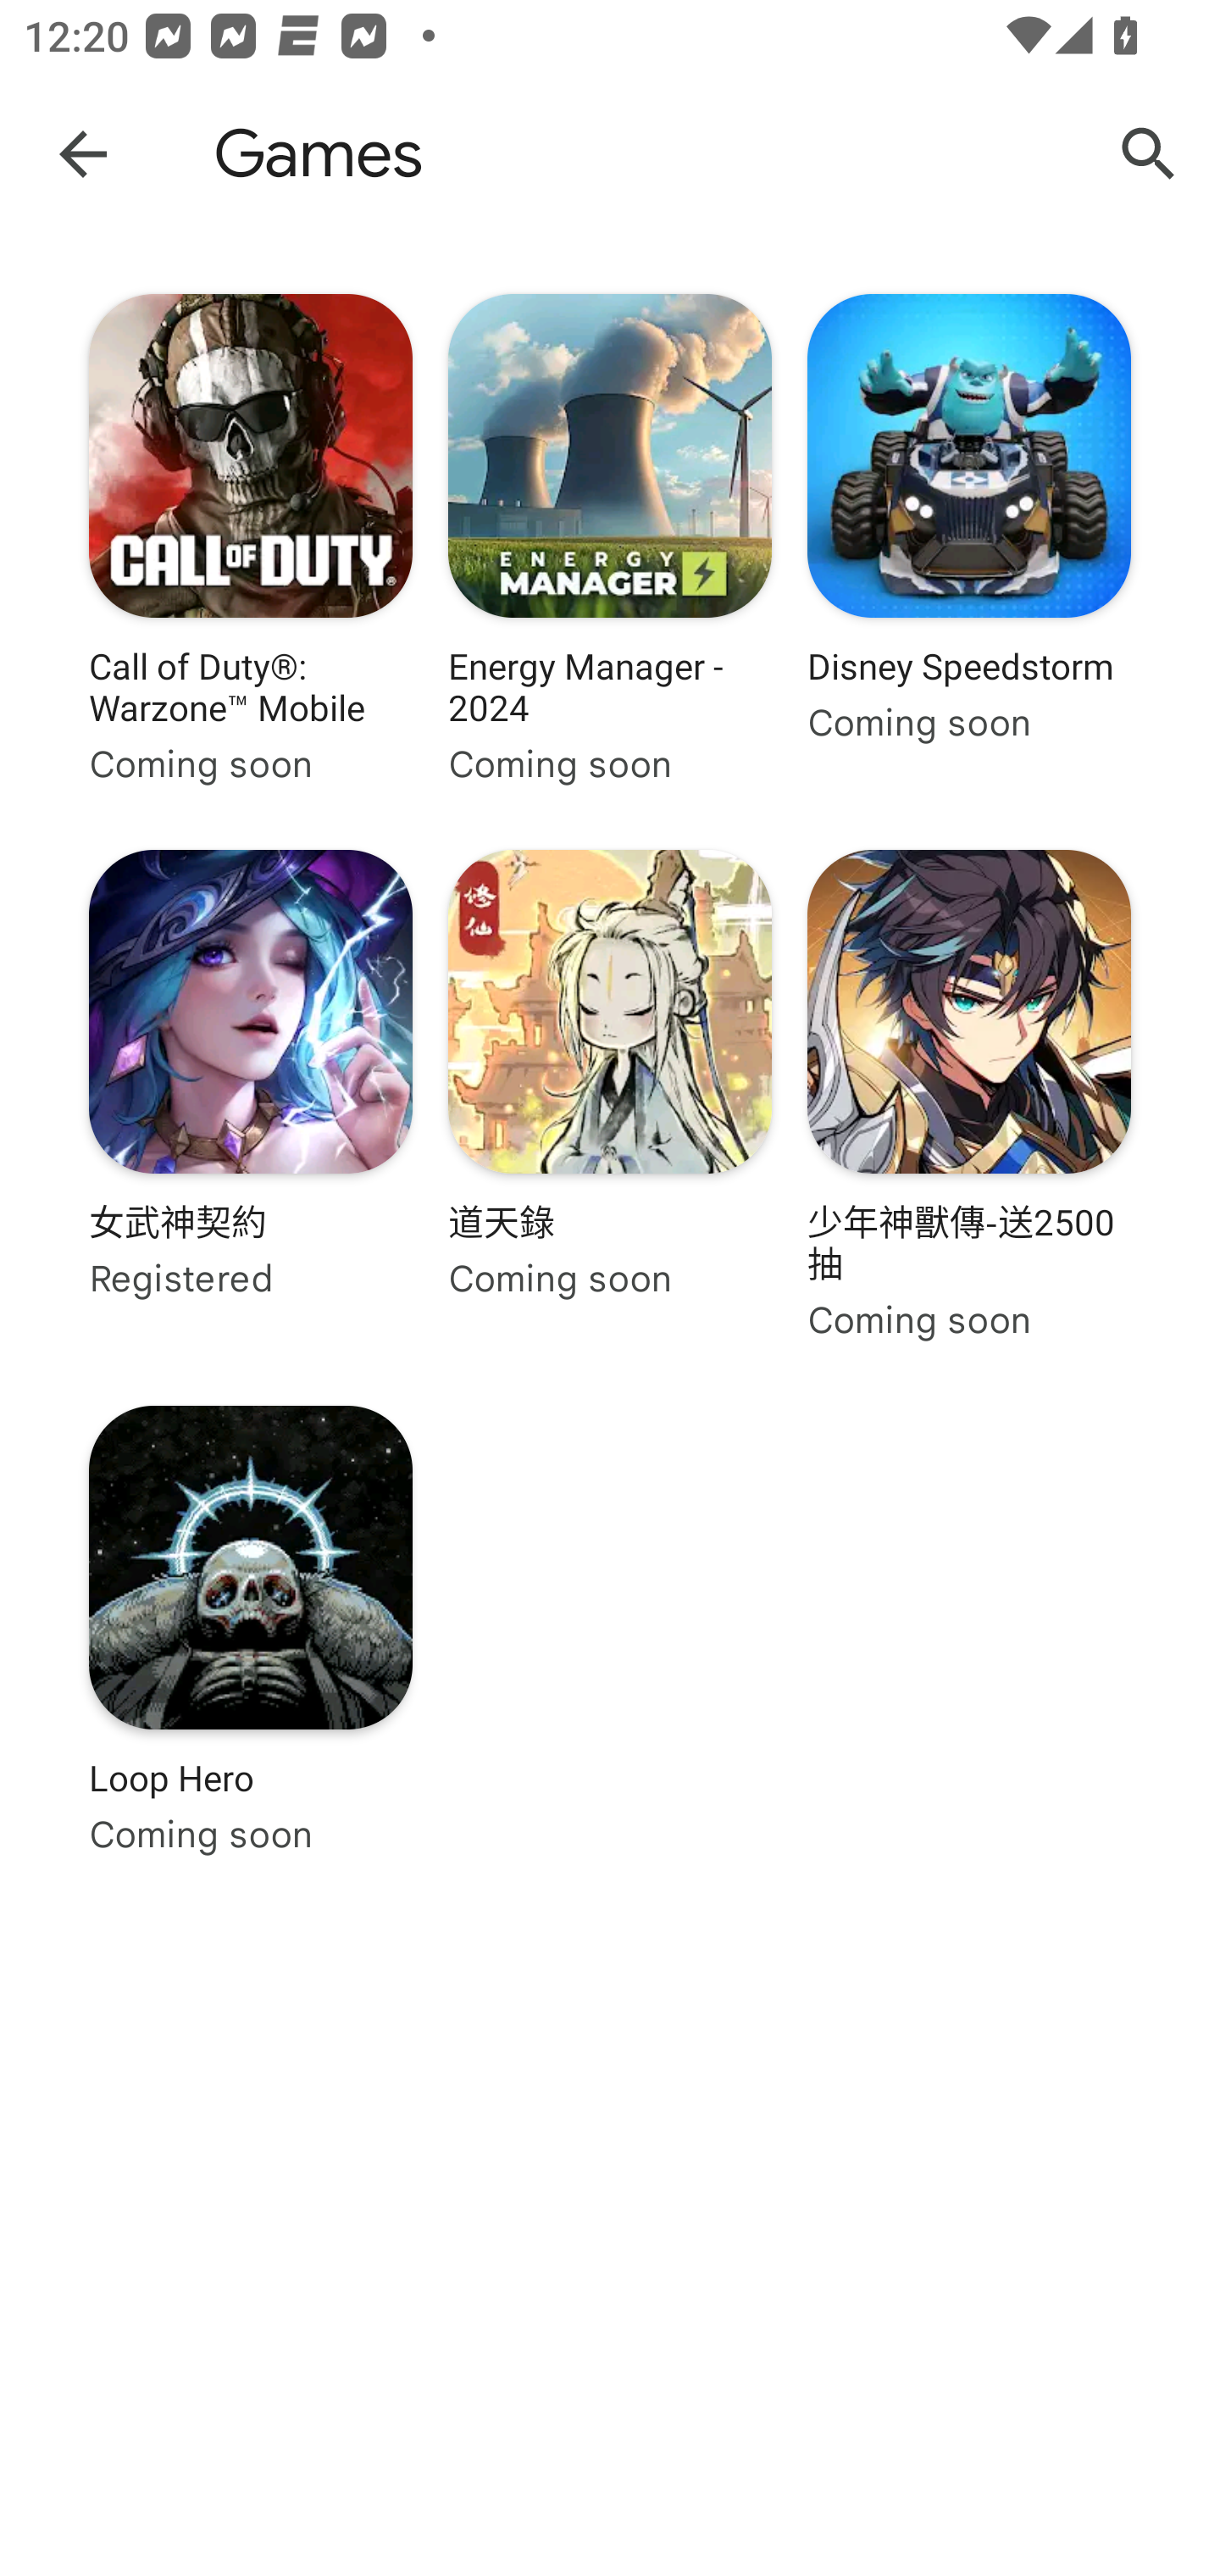  What do you see at coordinates (251, 1095) in the screenshot?
I see `App: 女武神契約

Registered
` at bounding box center [251, 1095].